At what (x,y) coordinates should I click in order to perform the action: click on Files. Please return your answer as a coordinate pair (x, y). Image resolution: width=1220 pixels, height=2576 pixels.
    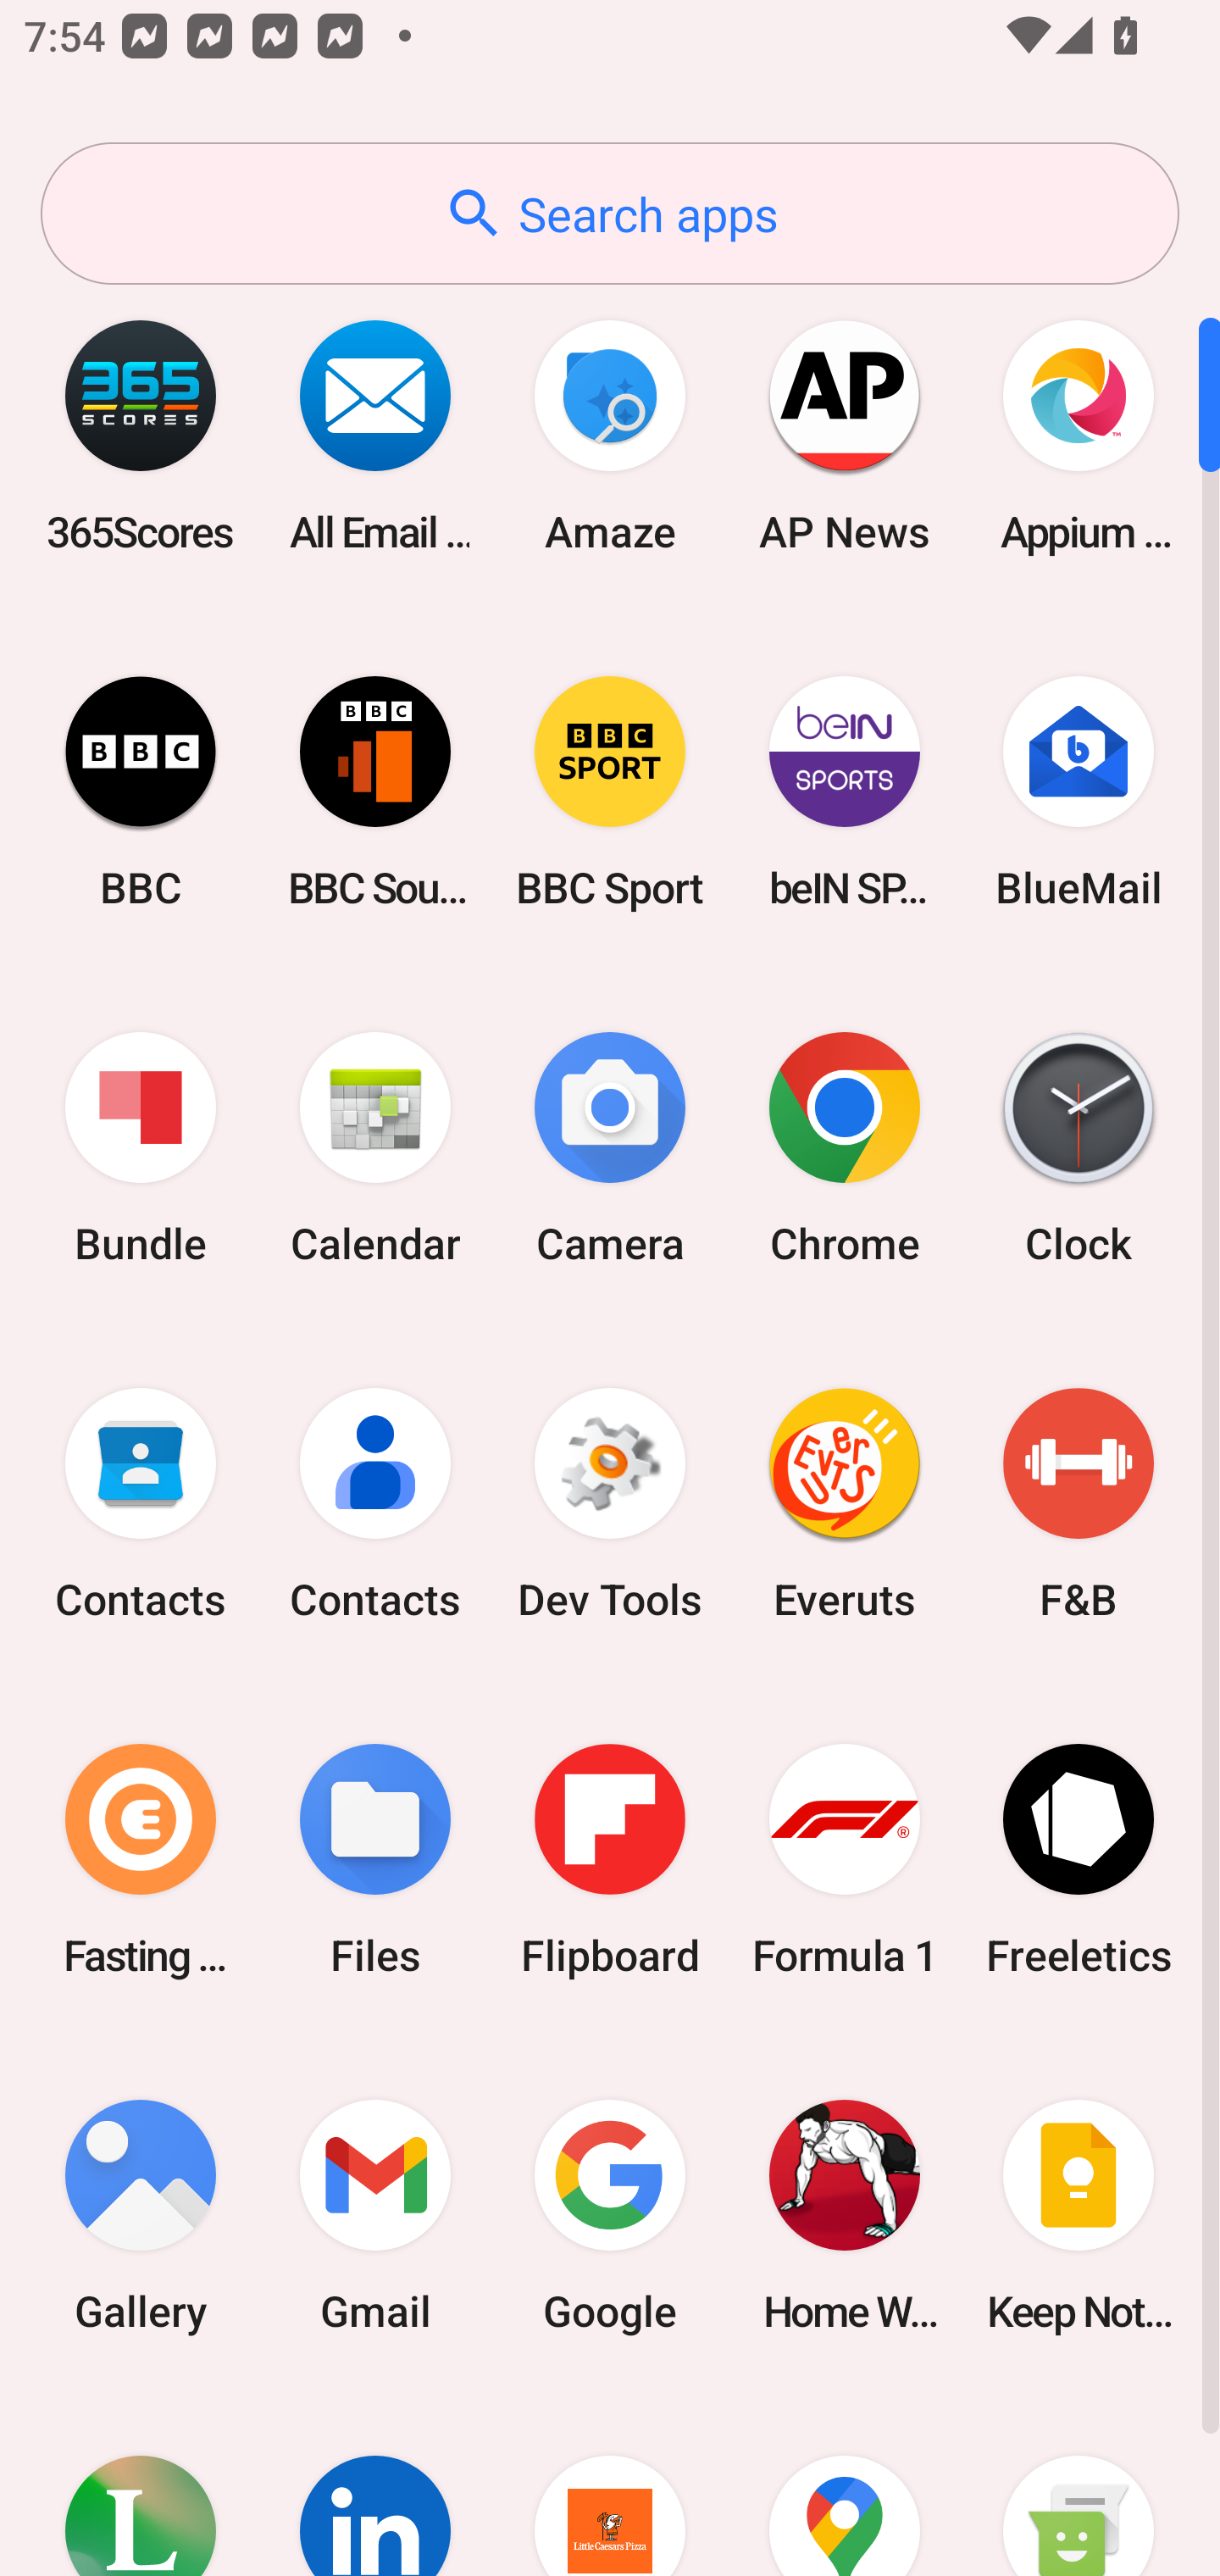
    Looking at the image, I should click on (375, 1859).